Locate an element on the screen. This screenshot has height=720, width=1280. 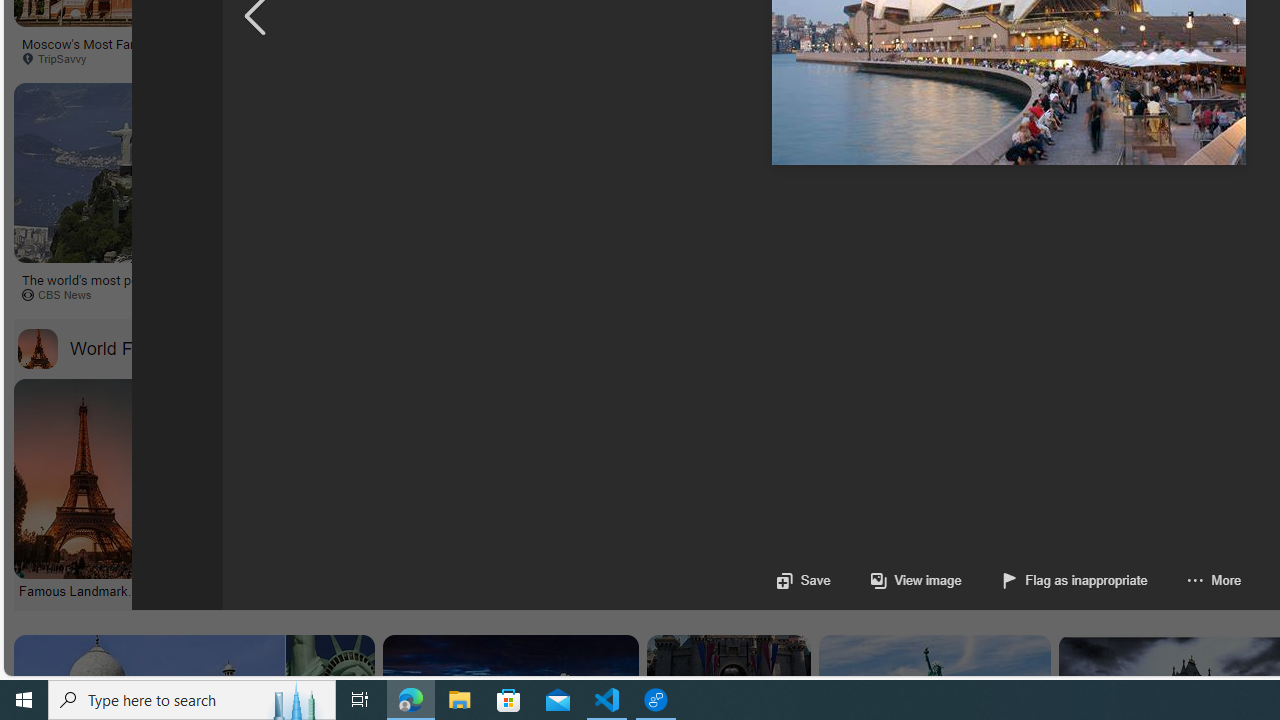
Moscow's Most Famous Sites and Attractions for Visitors is located at coordinates (172, 50).